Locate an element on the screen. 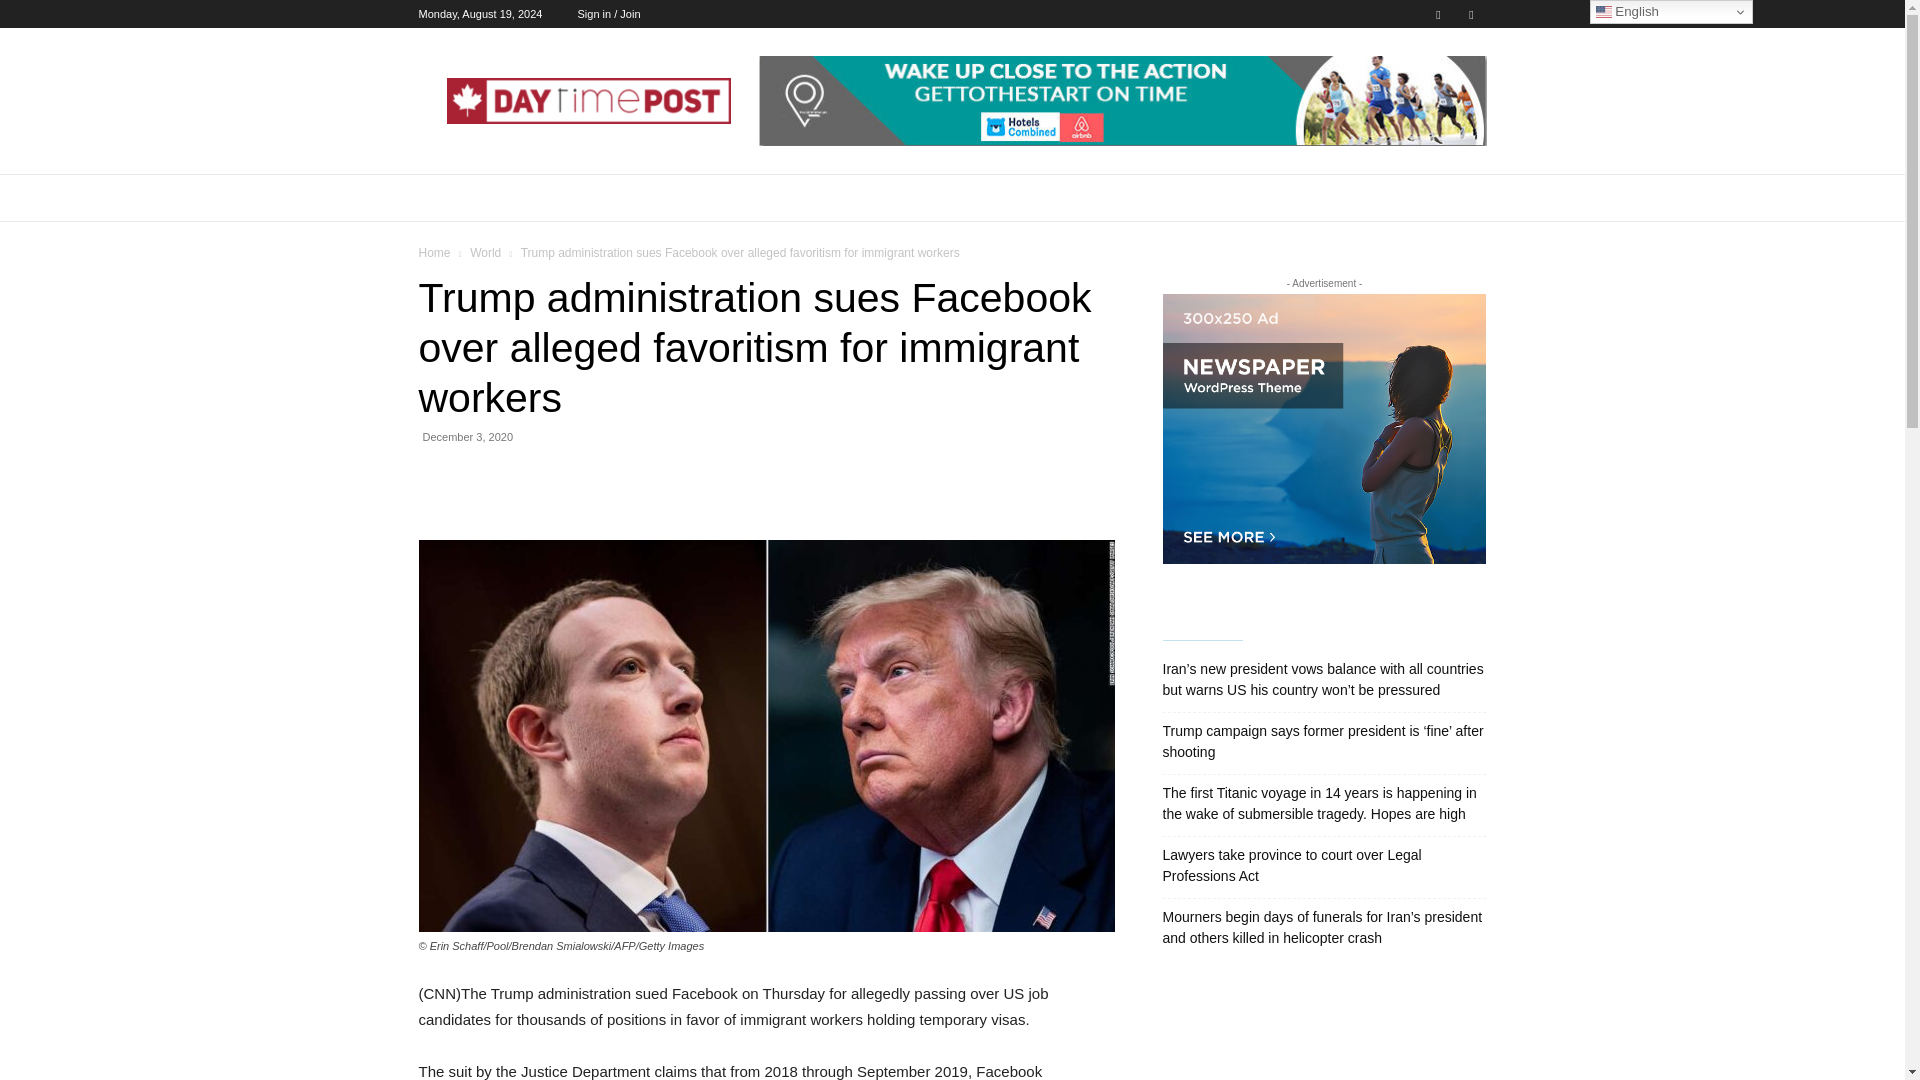  Home is located at coordinates (434, 253).